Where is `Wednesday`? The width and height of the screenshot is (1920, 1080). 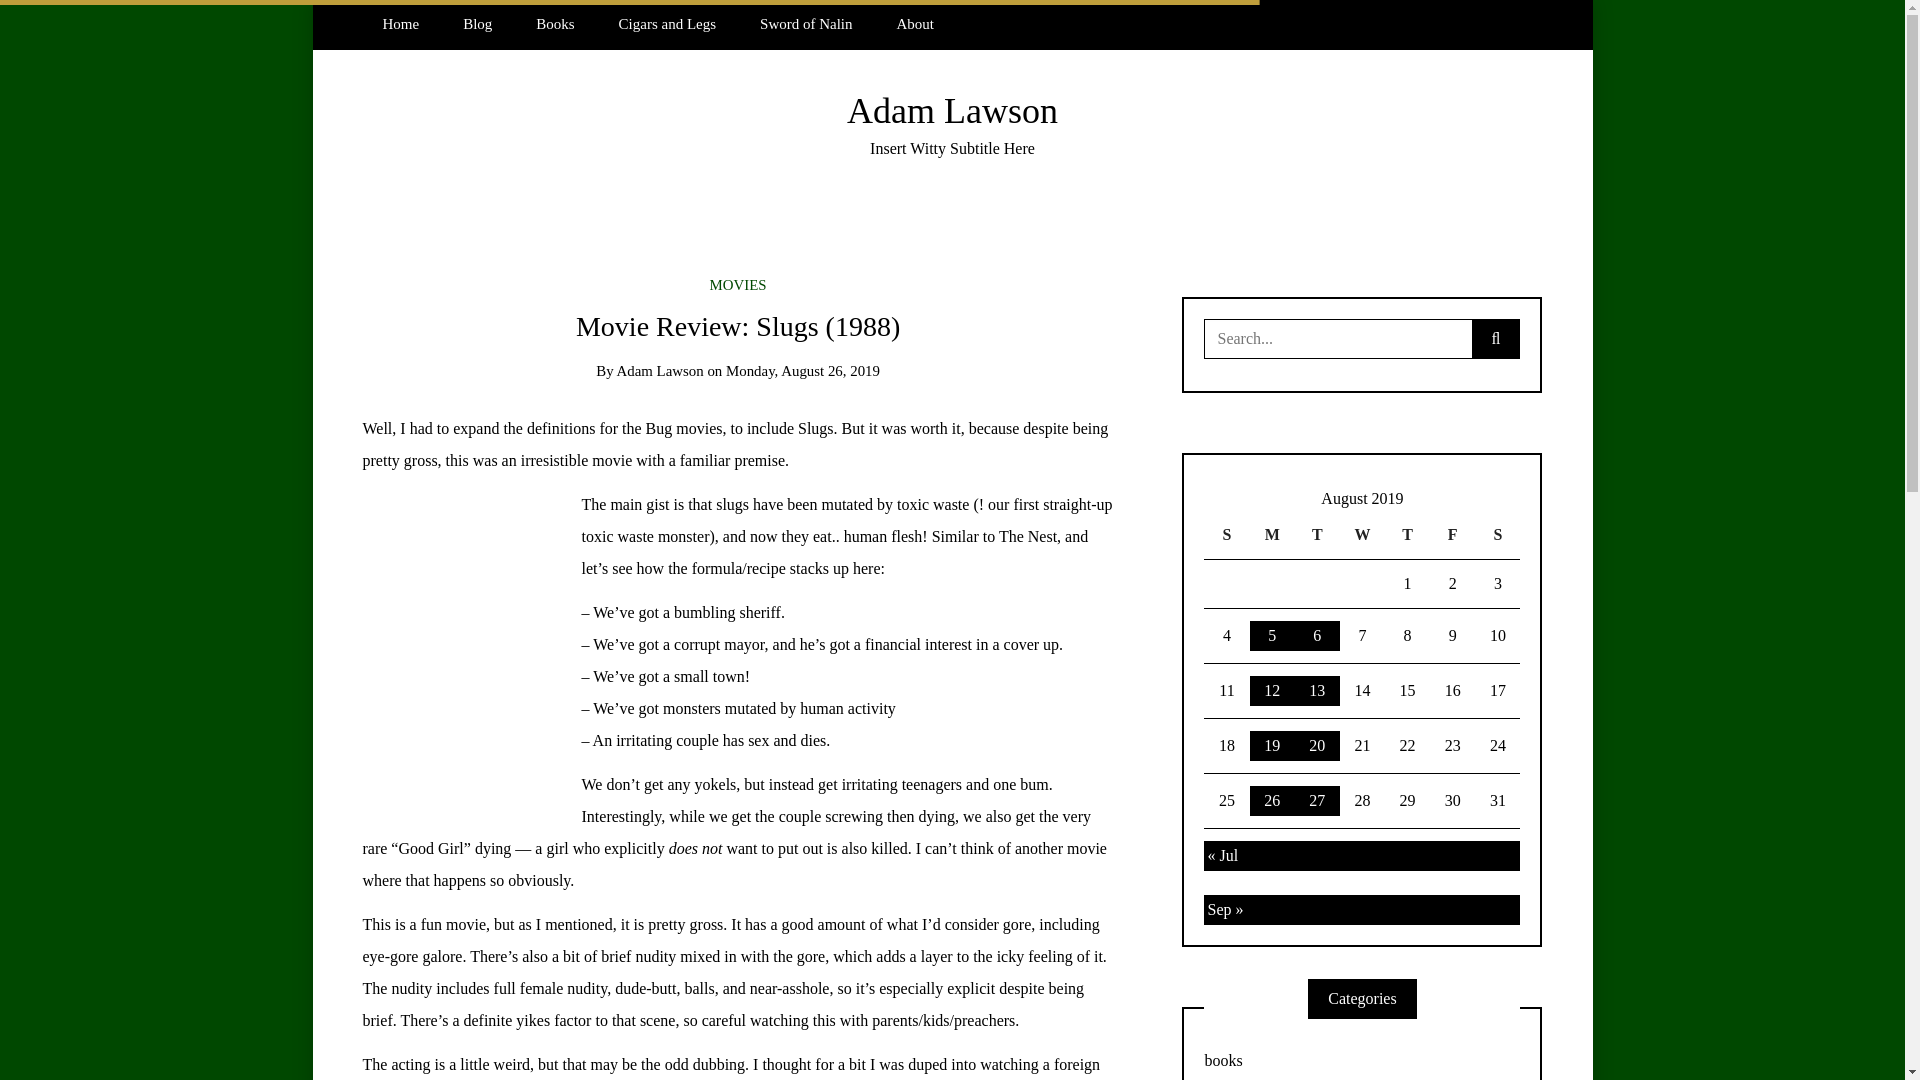
Wednesday is located at coordinates (1362, 535).